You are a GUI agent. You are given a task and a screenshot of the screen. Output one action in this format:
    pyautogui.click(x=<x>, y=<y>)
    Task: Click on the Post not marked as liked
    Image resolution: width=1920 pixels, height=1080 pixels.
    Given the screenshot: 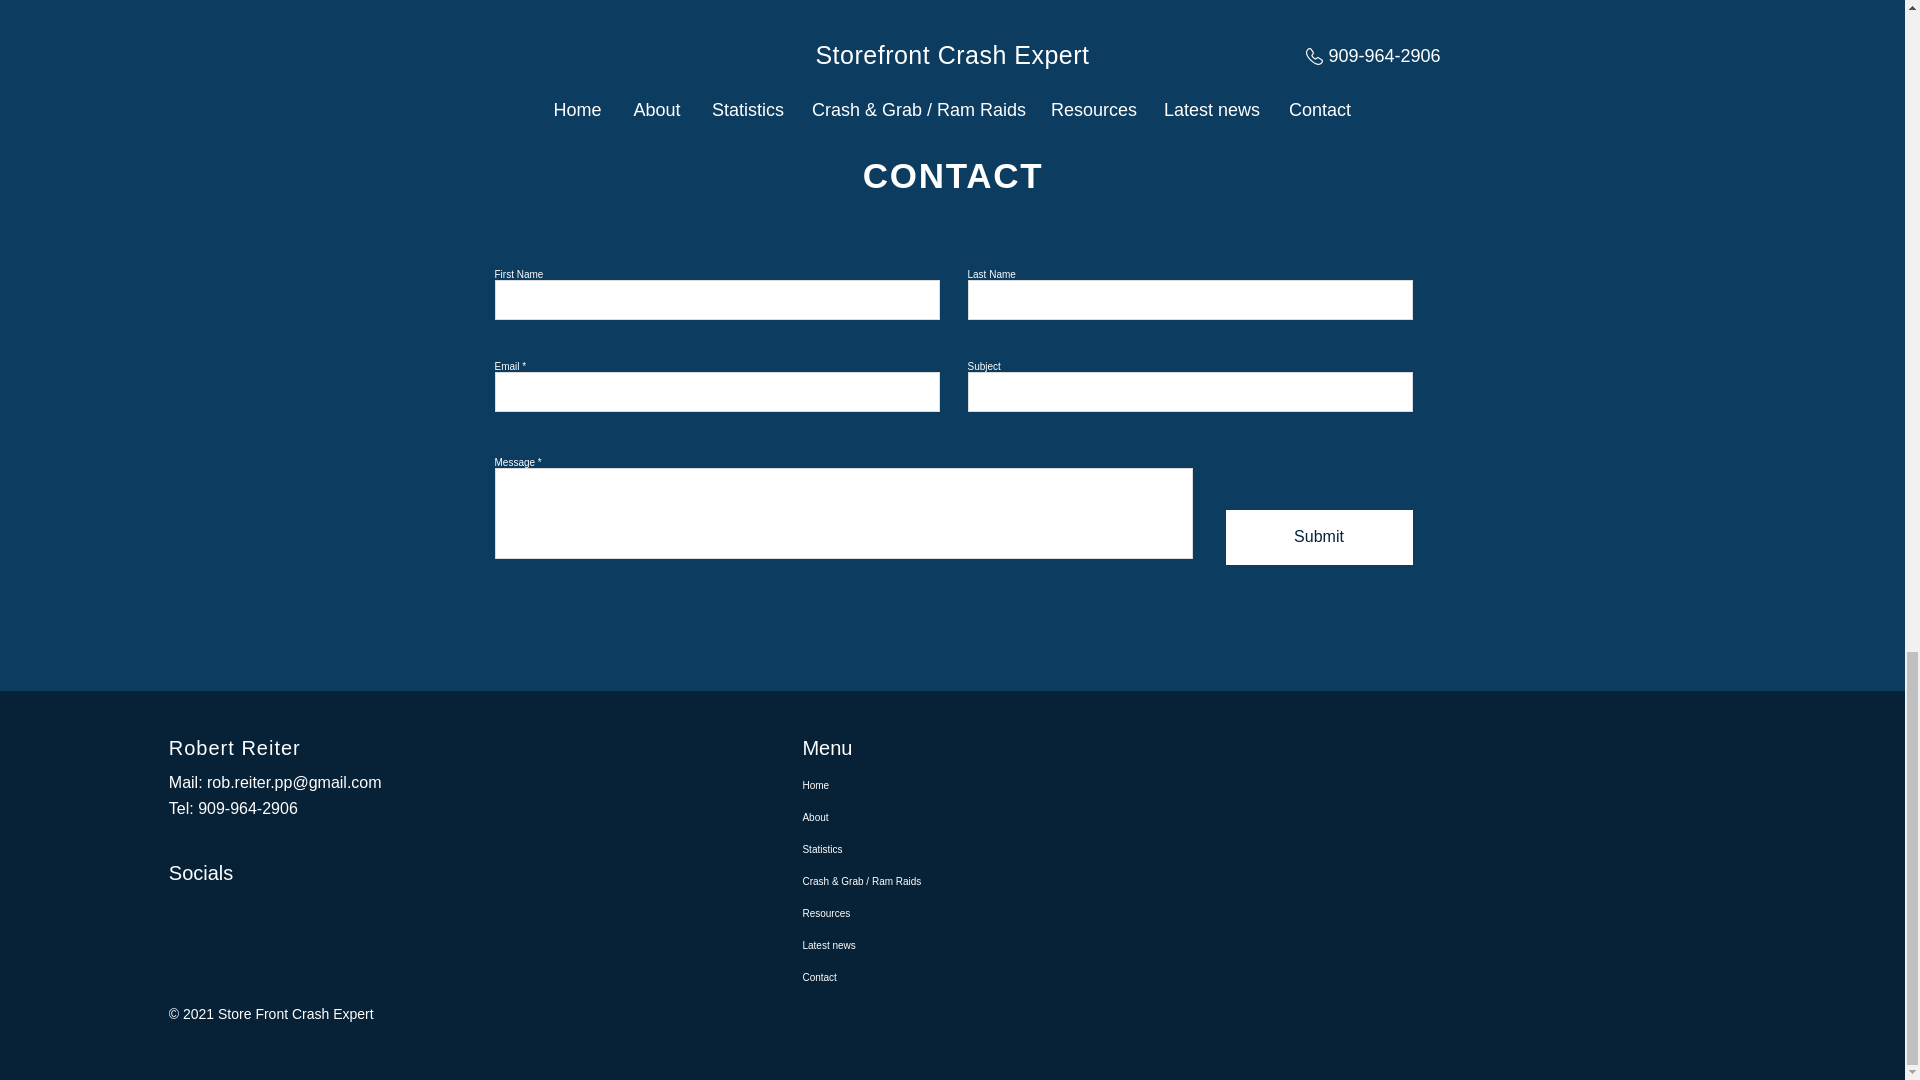 What is the action you would take?
    pyautogui.click(x=736, y=13)
    